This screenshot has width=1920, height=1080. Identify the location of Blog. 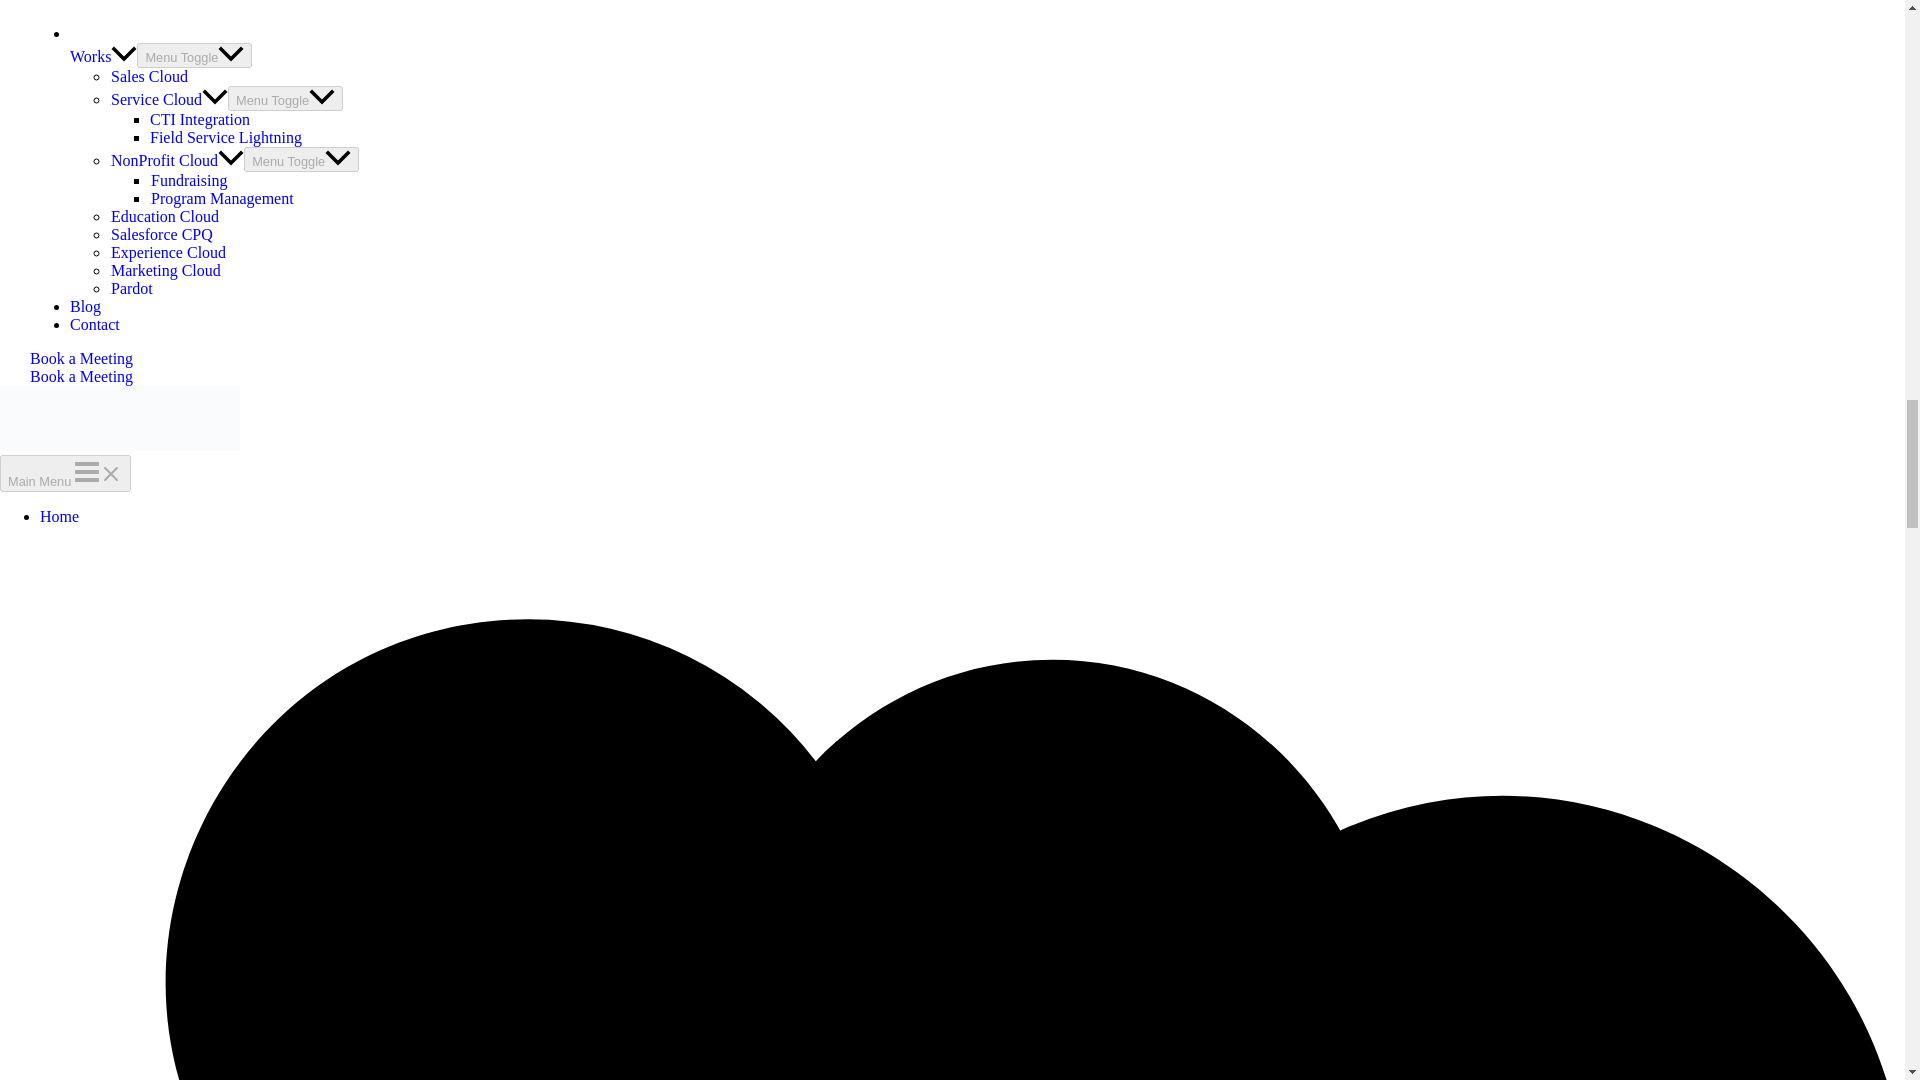
(85, 306).